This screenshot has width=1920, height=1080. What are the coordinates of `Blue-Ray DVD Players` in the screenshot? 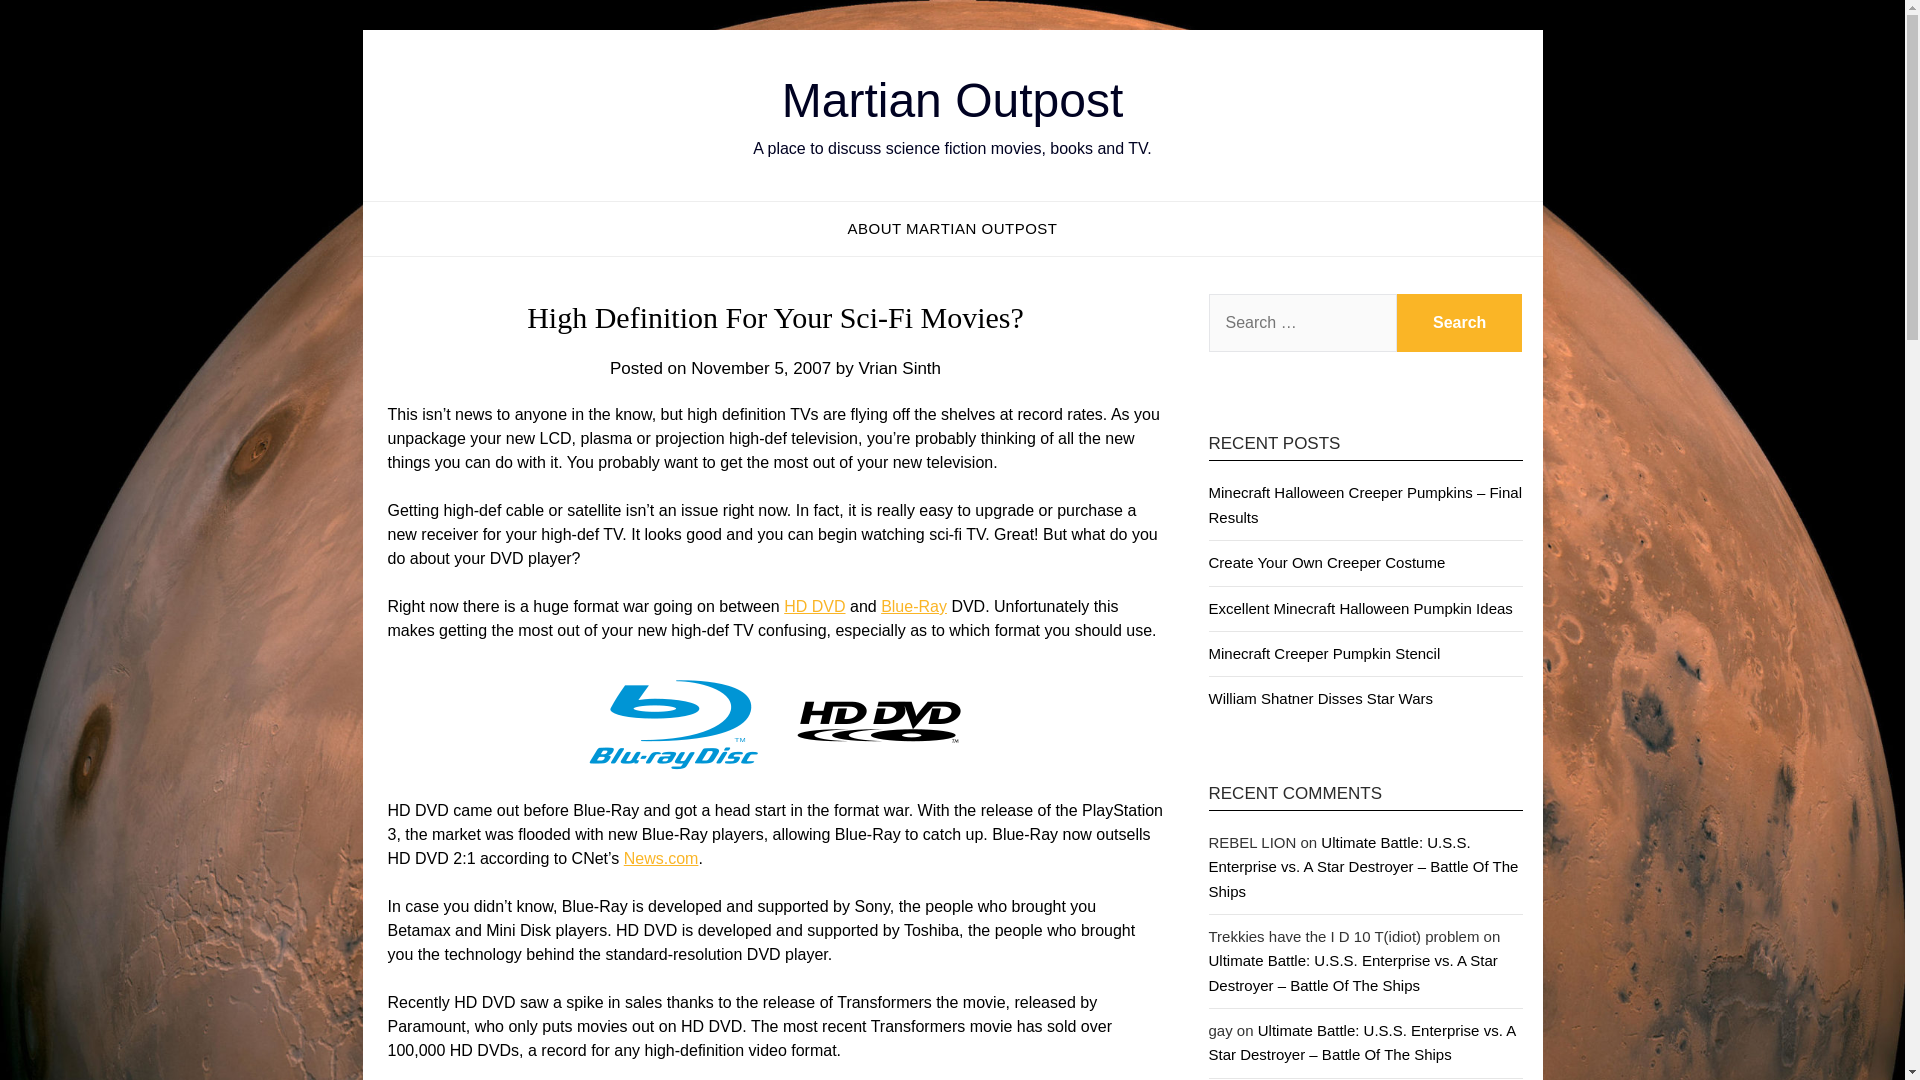 It's located at (914, 606).